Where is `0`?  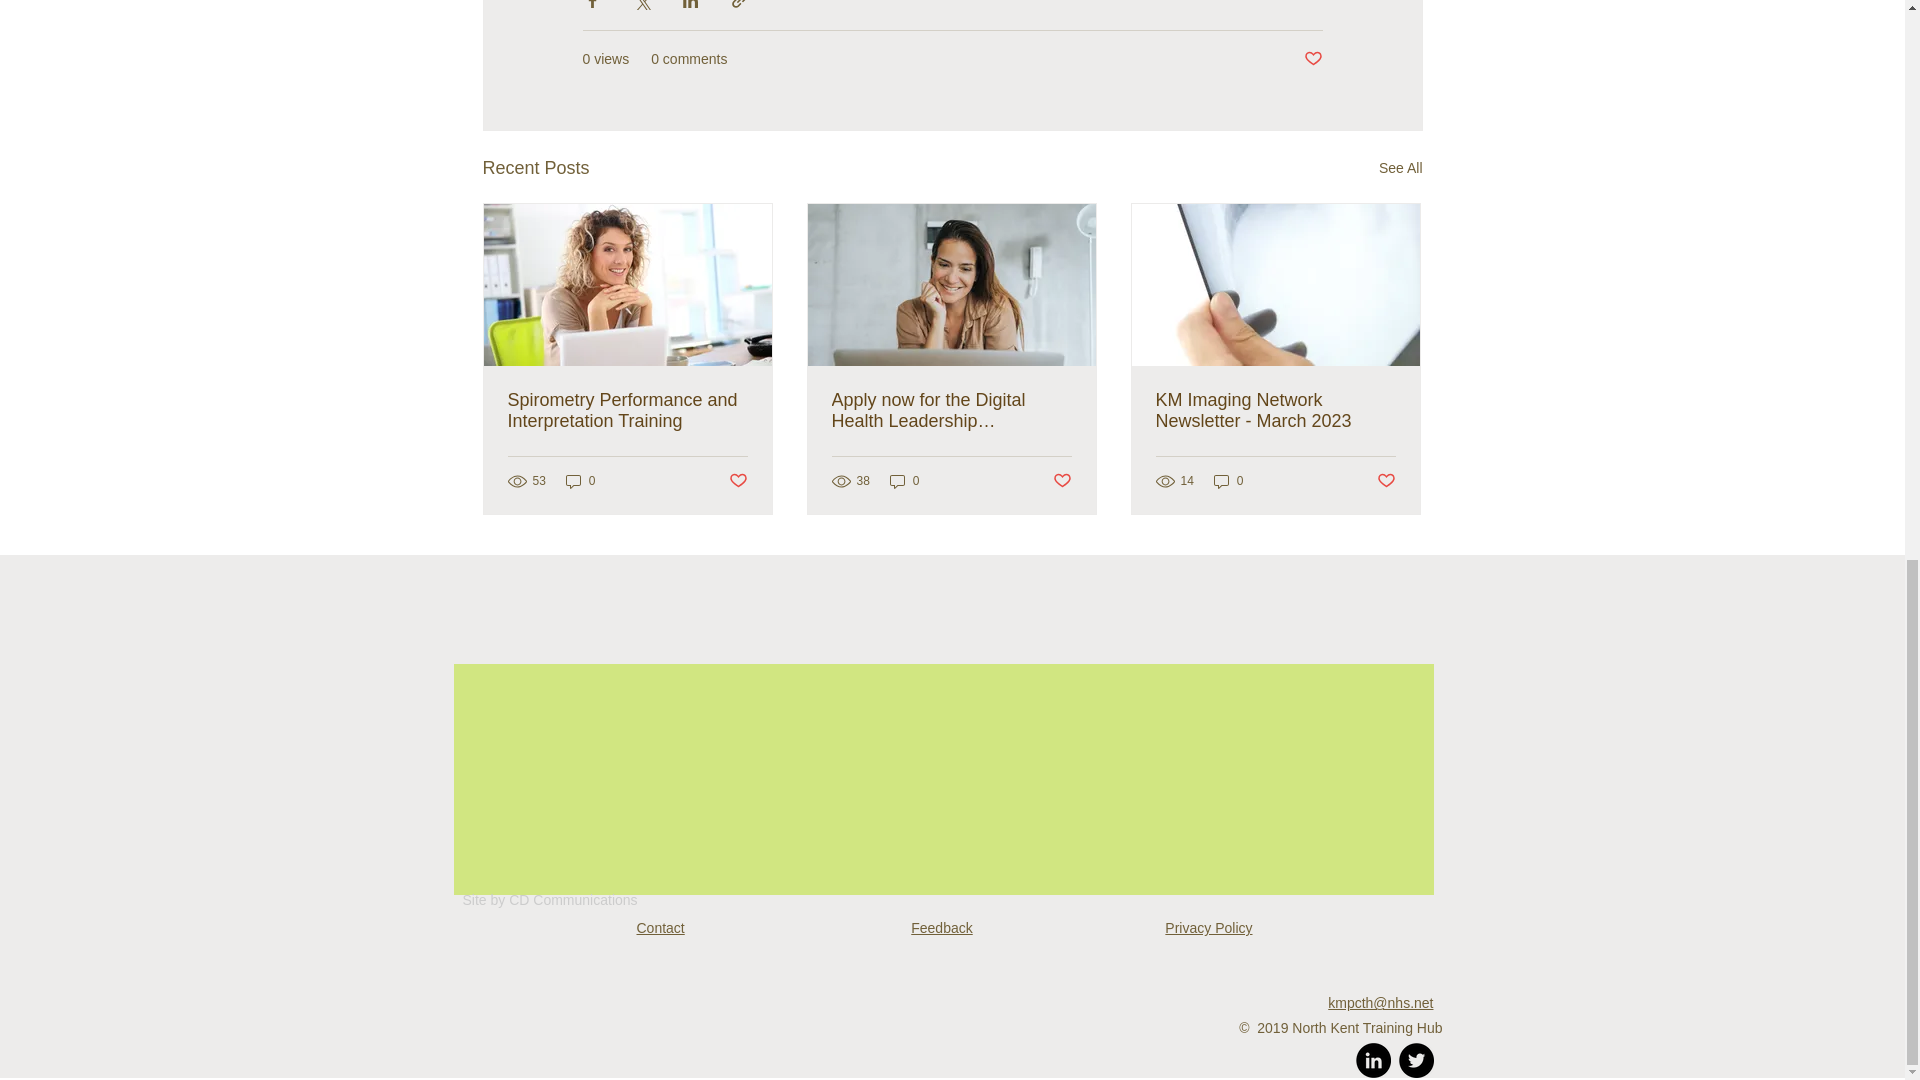 0 is located at coordinates (1228, 481).